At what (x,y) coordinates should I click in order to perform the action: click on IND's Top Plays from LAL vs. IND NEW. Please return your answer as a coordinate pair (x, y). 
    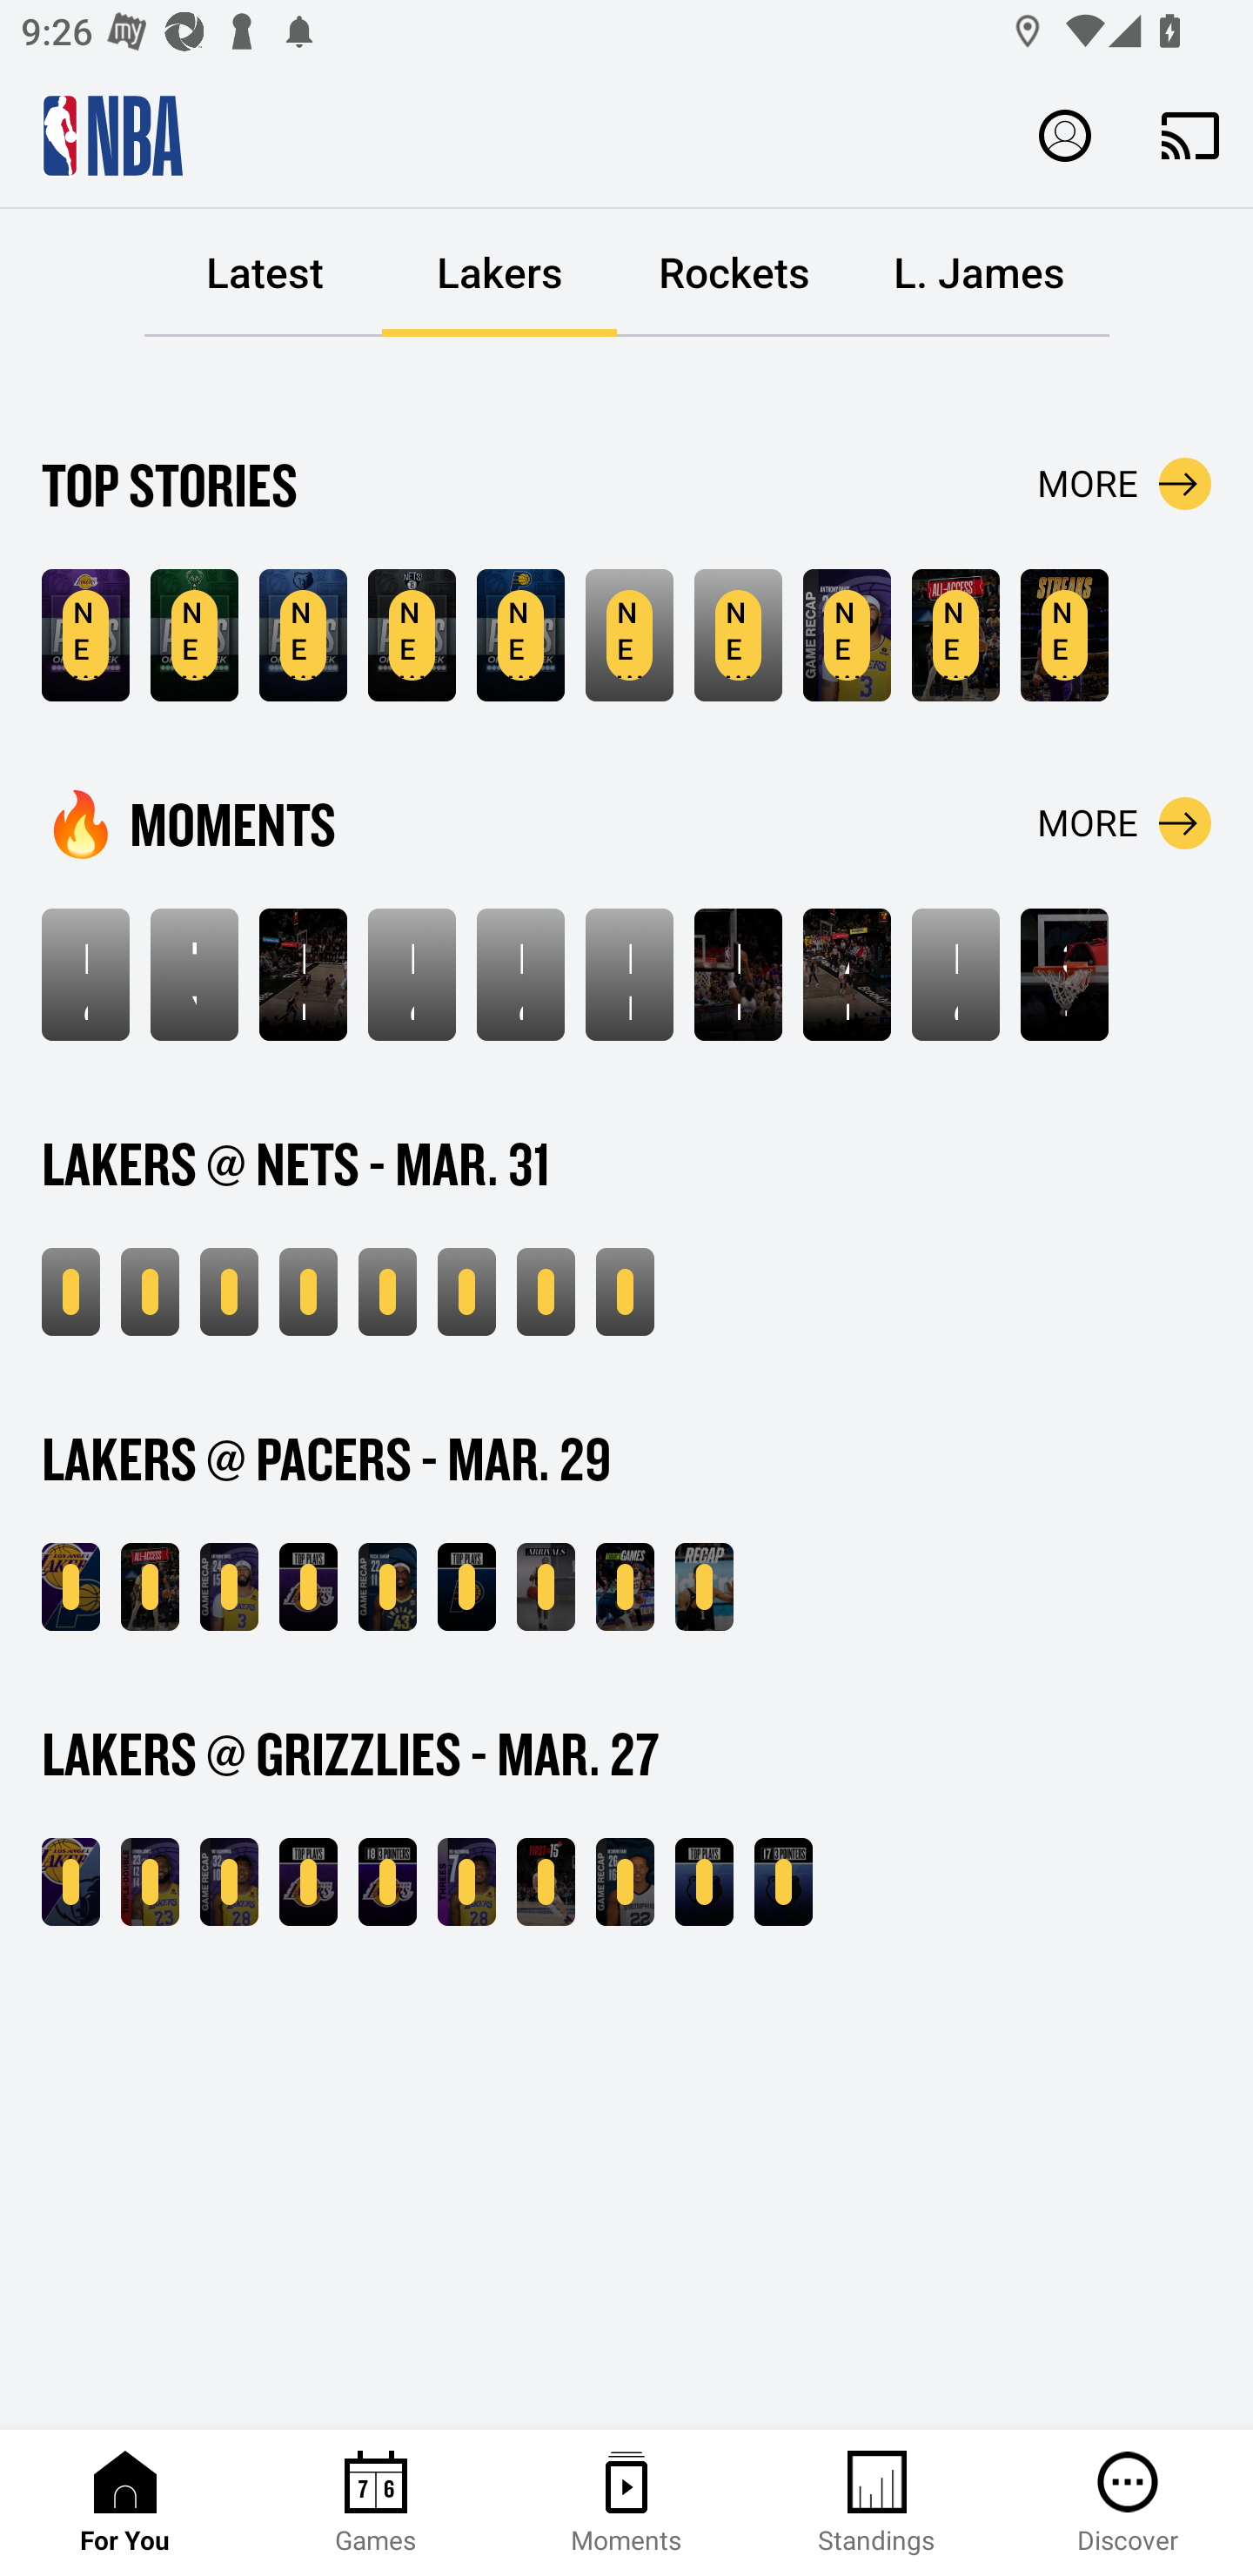
    Looking at the image, I should click on (466, 1587).